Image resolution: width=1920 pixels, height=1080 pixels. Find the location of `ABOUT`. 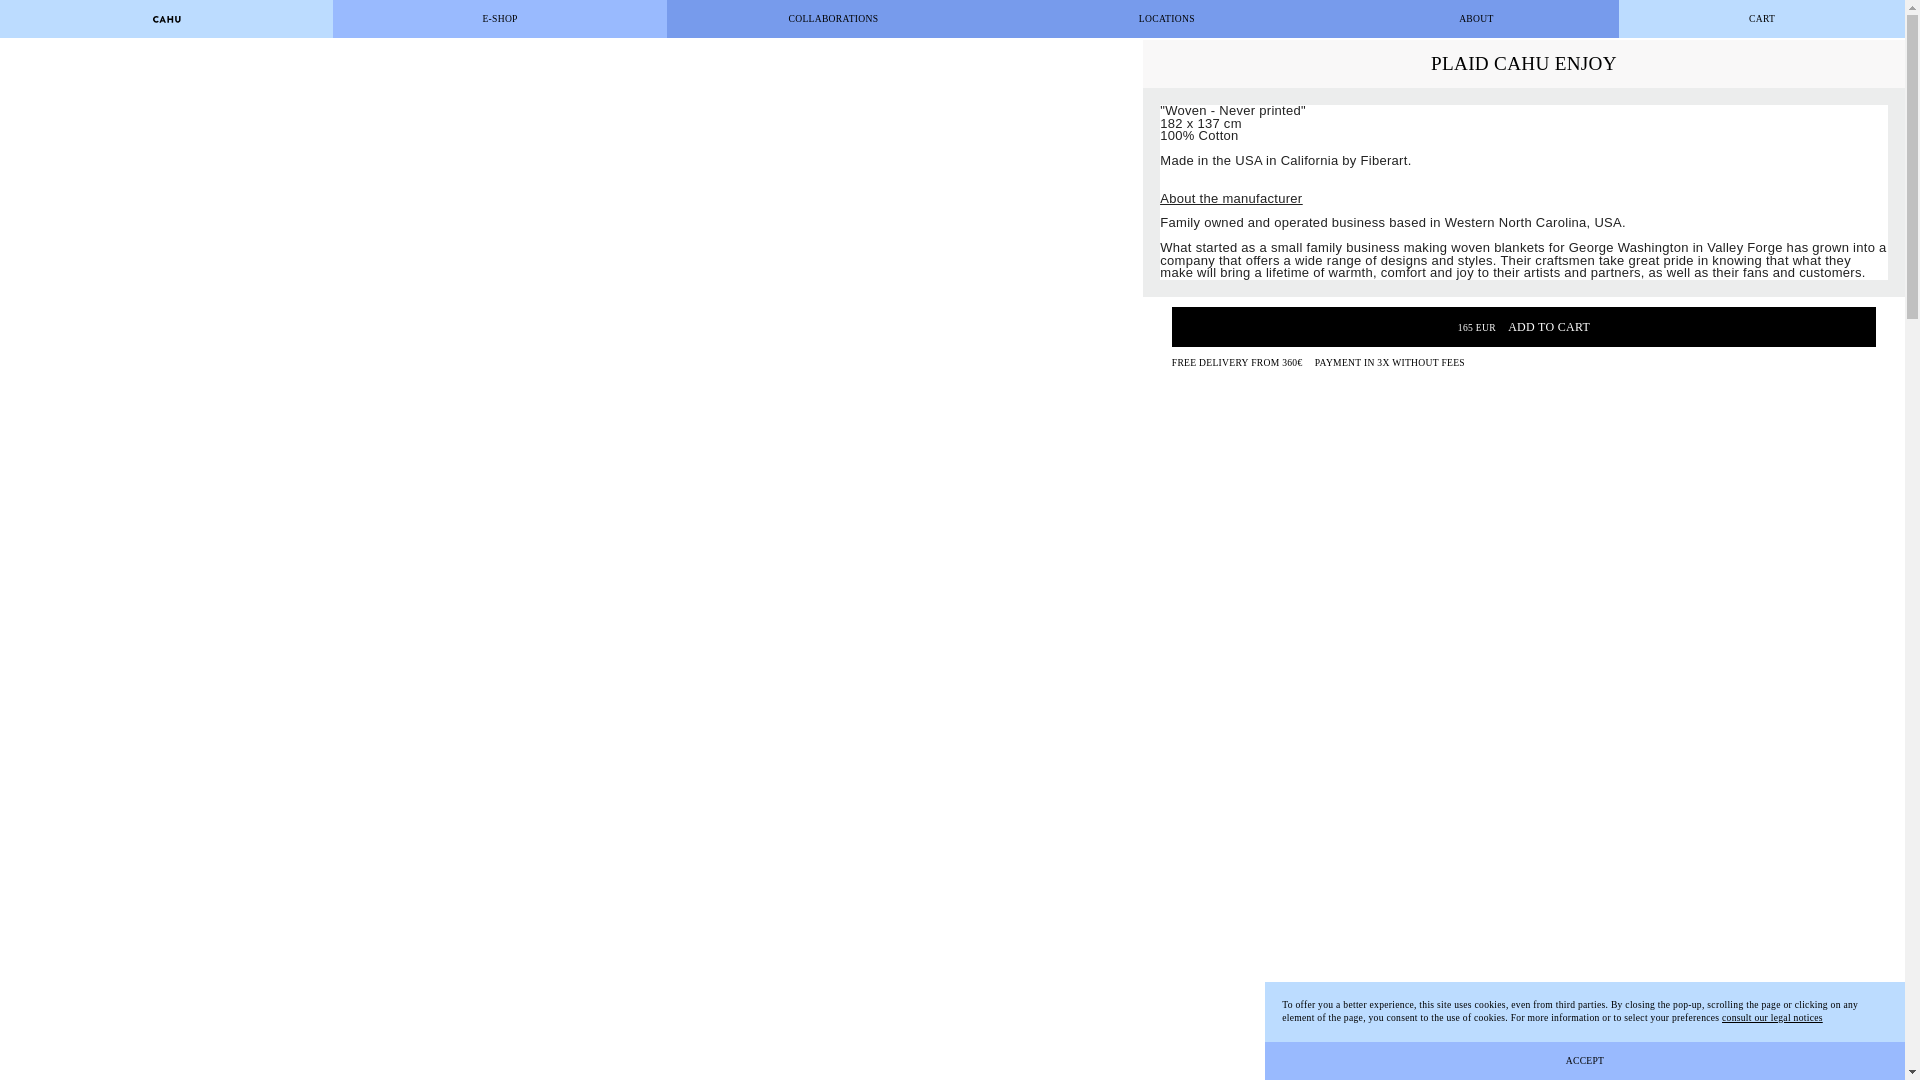

ABOUT is located at coordinates (1477, 18).